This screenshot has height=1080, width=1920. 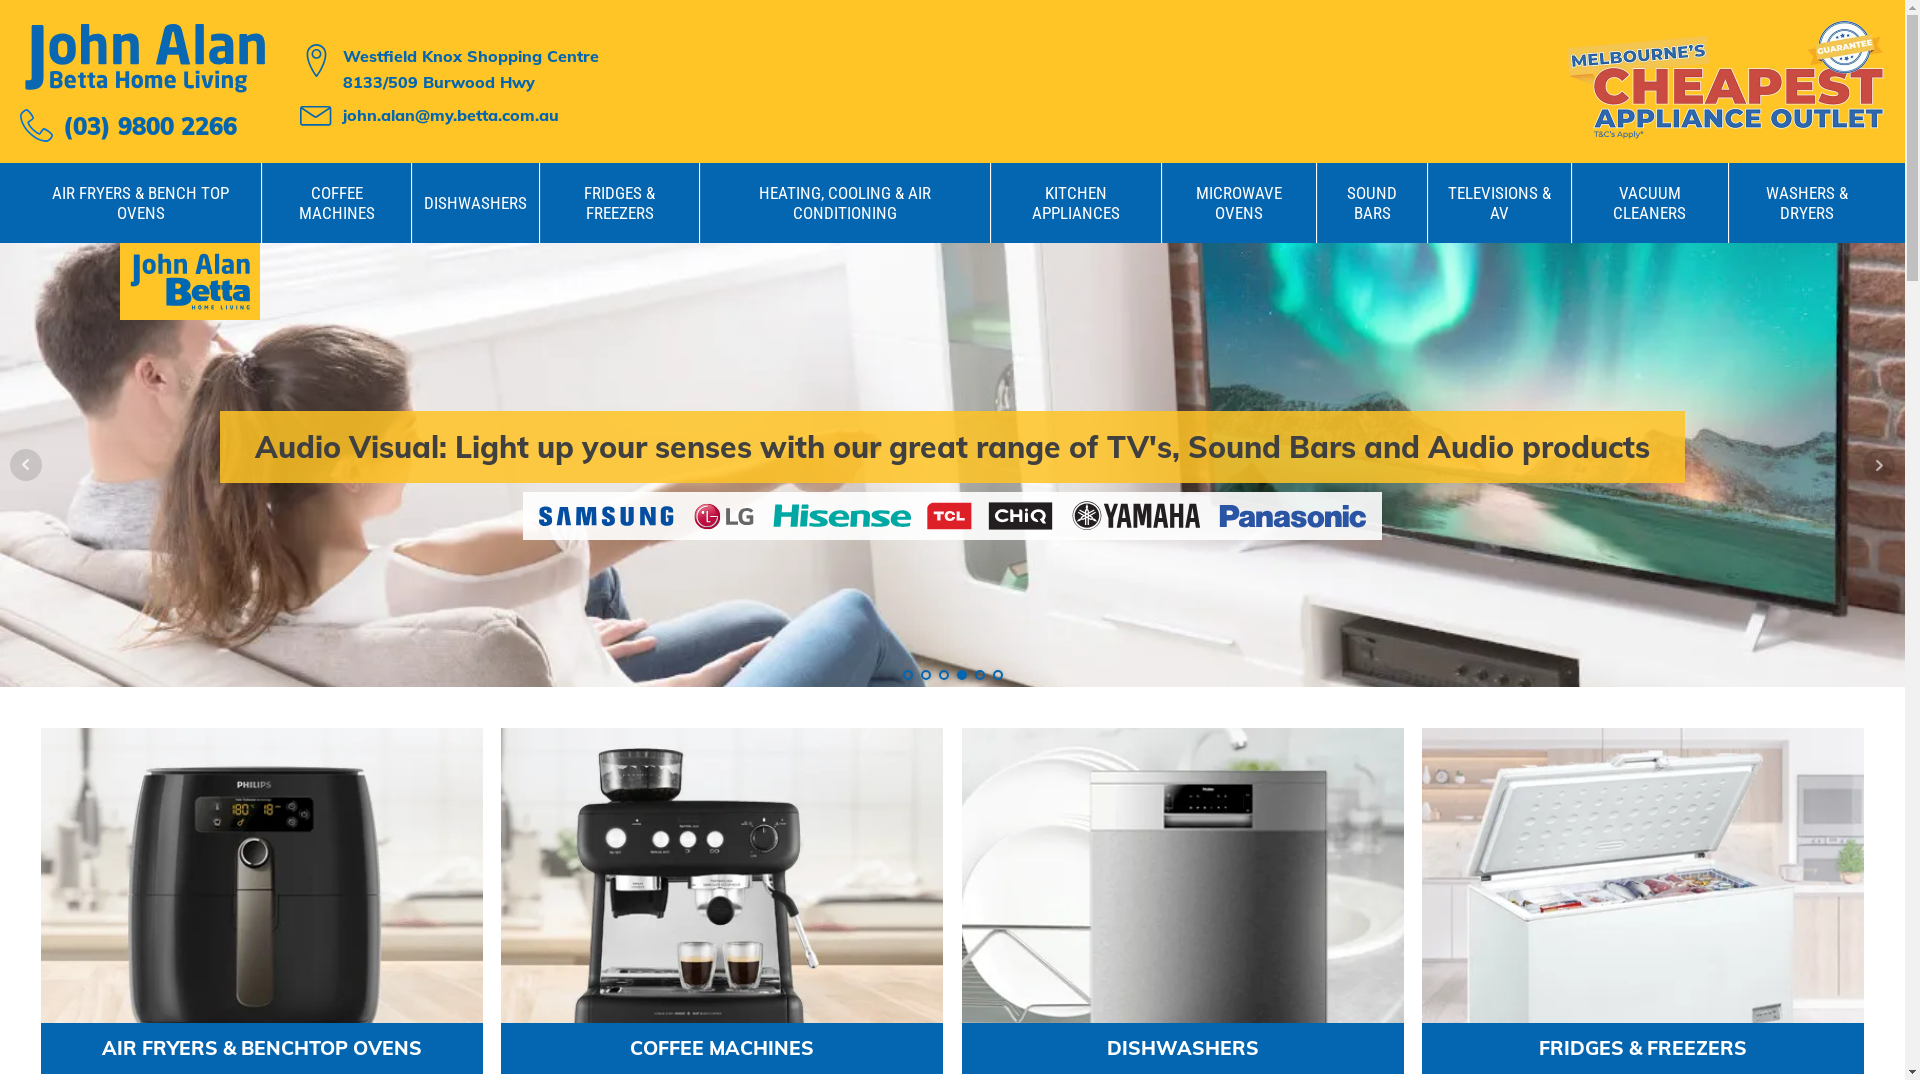 I want to click on DISHWASHERS, so click(x=1183, y=900).